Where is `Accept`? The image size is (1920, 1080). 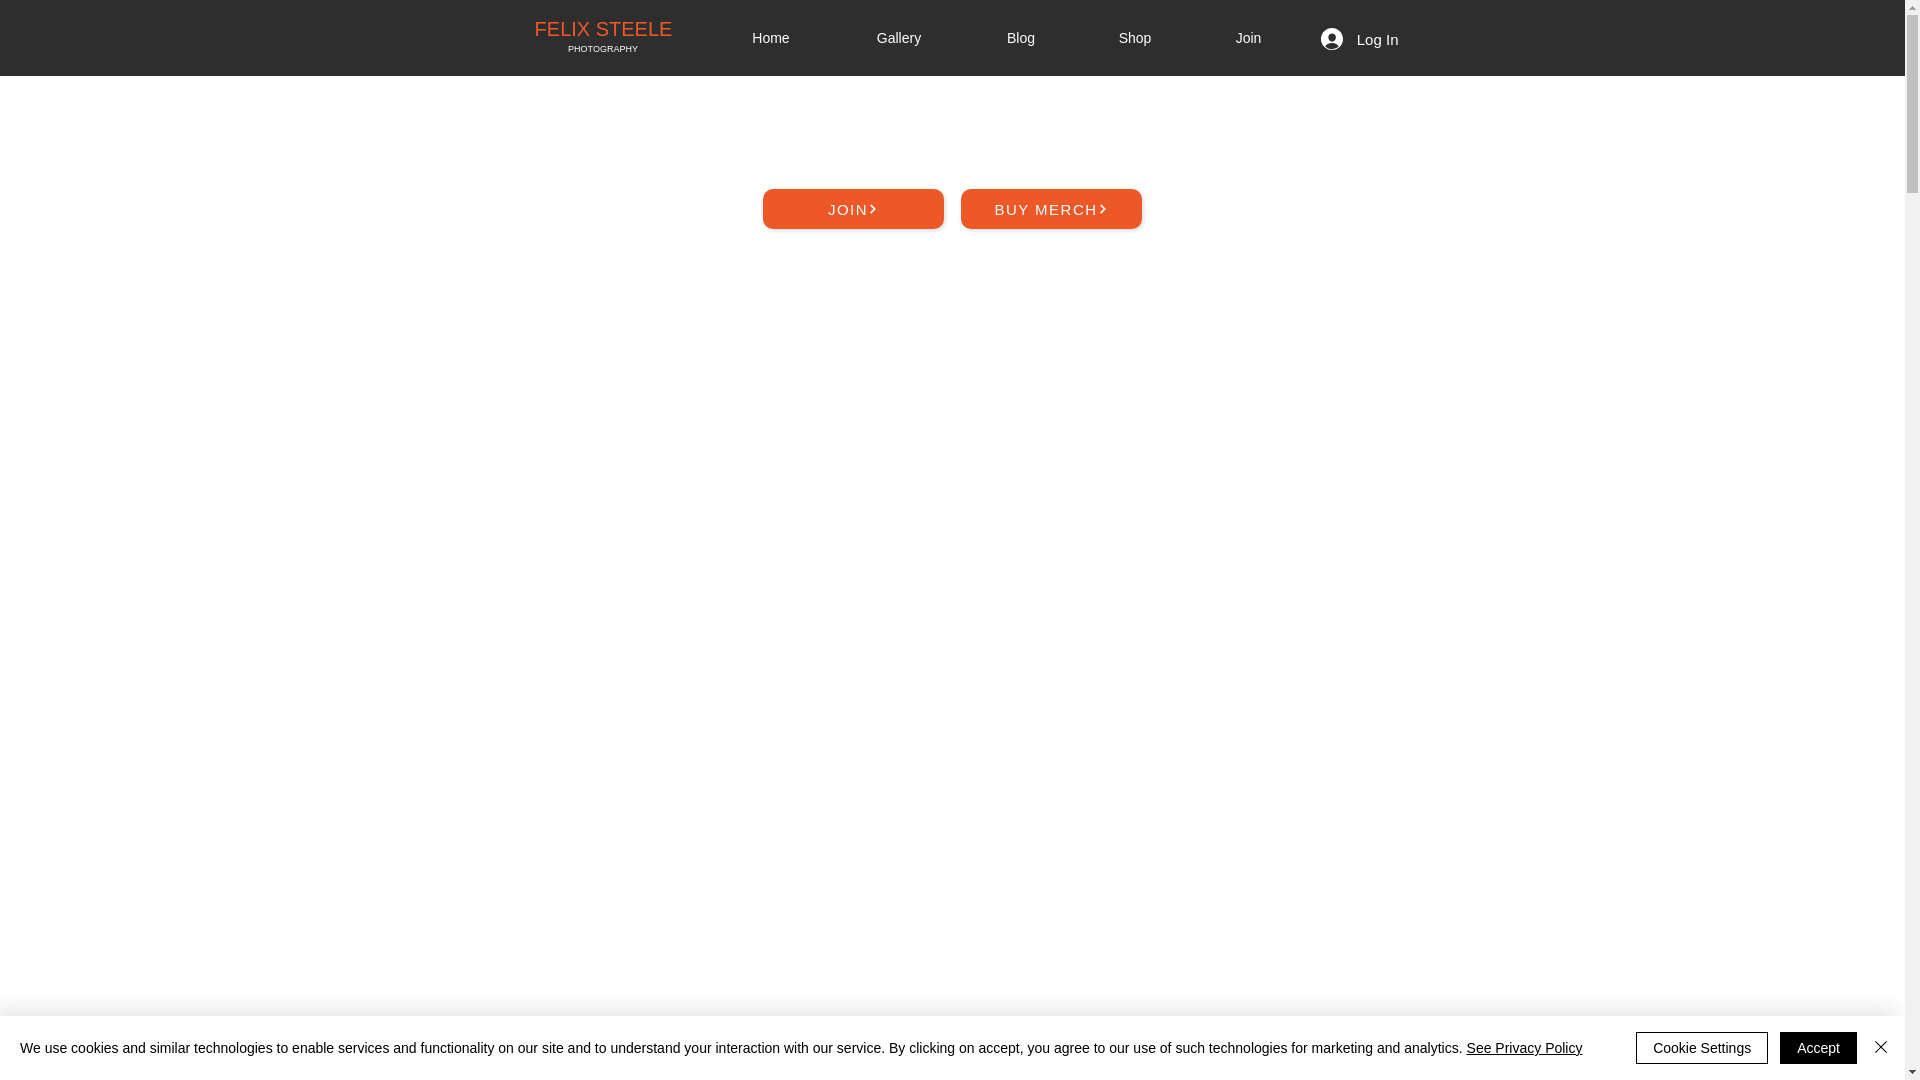 Accept is located at coordinates (1818, 1048).